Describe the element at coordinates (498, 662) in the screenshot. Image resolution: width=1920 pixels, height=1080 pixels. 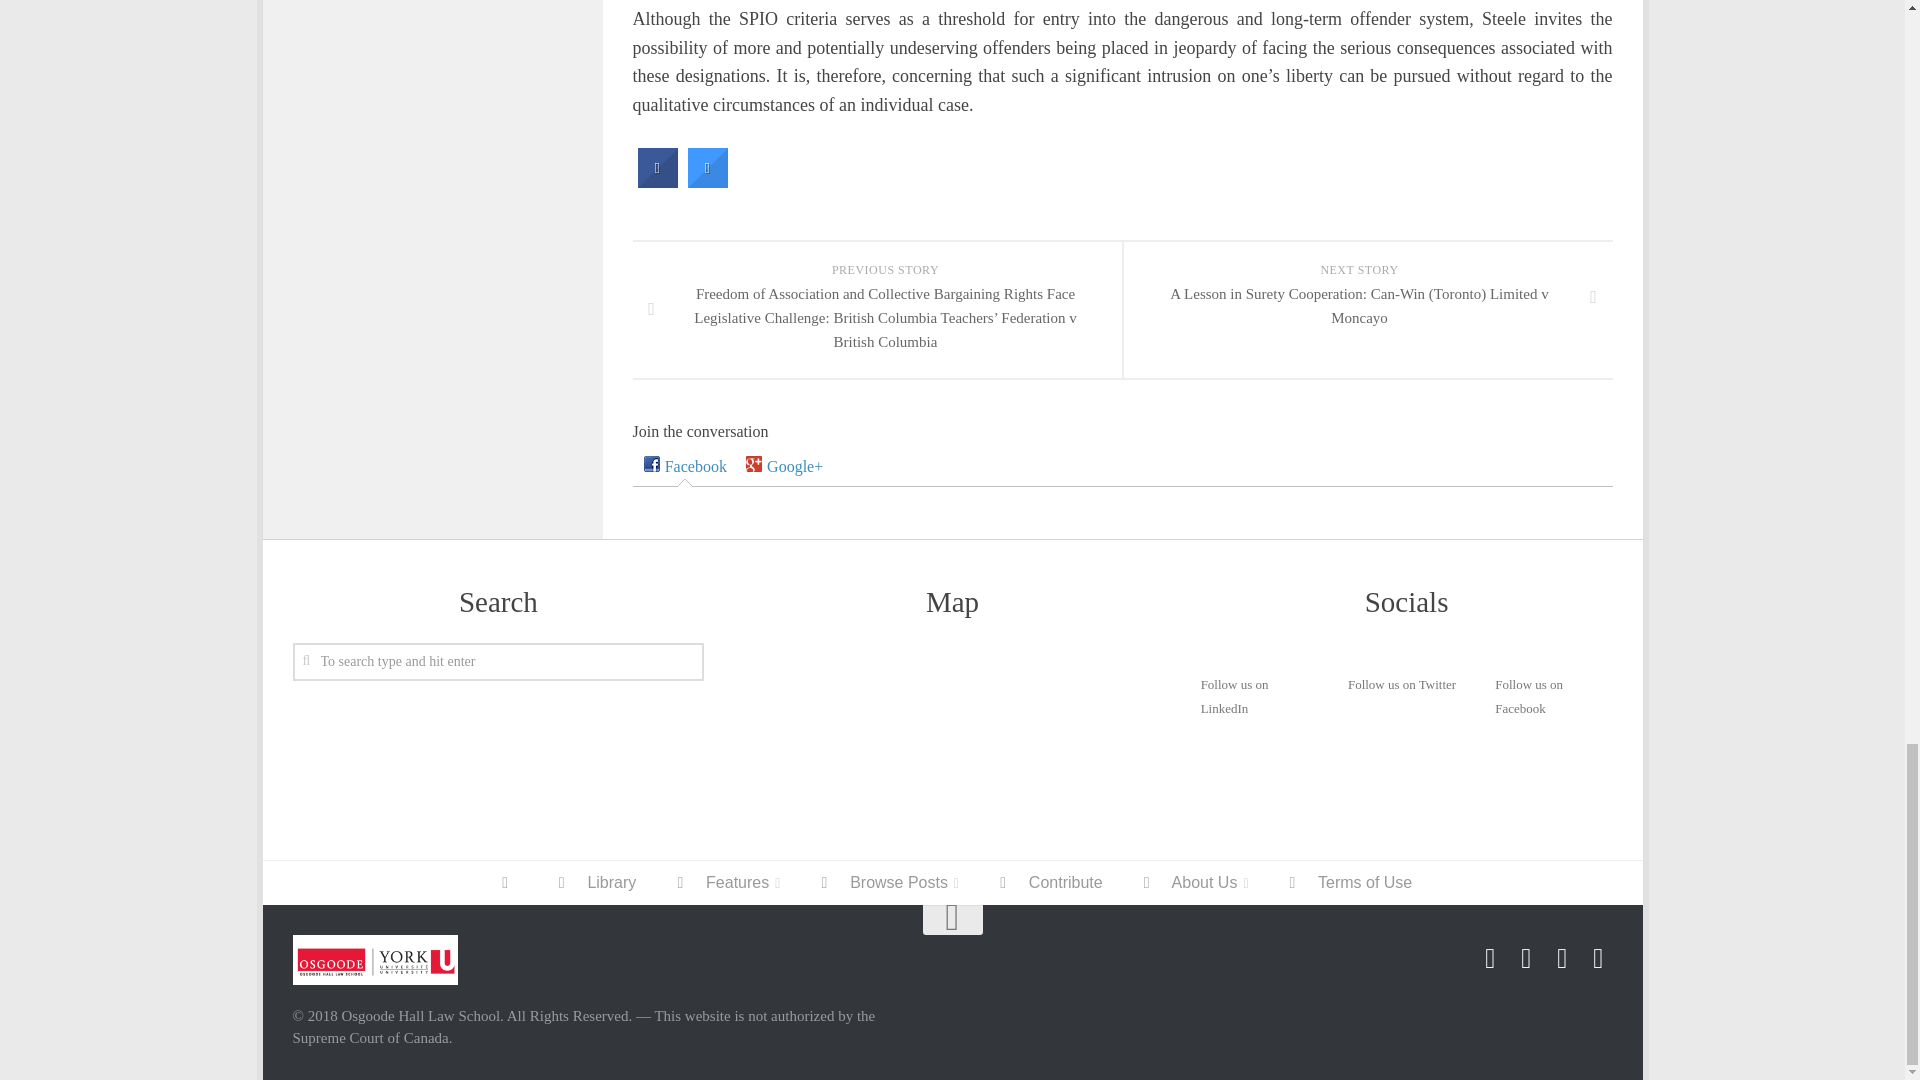
I see `To search type and hit enter` at that location.